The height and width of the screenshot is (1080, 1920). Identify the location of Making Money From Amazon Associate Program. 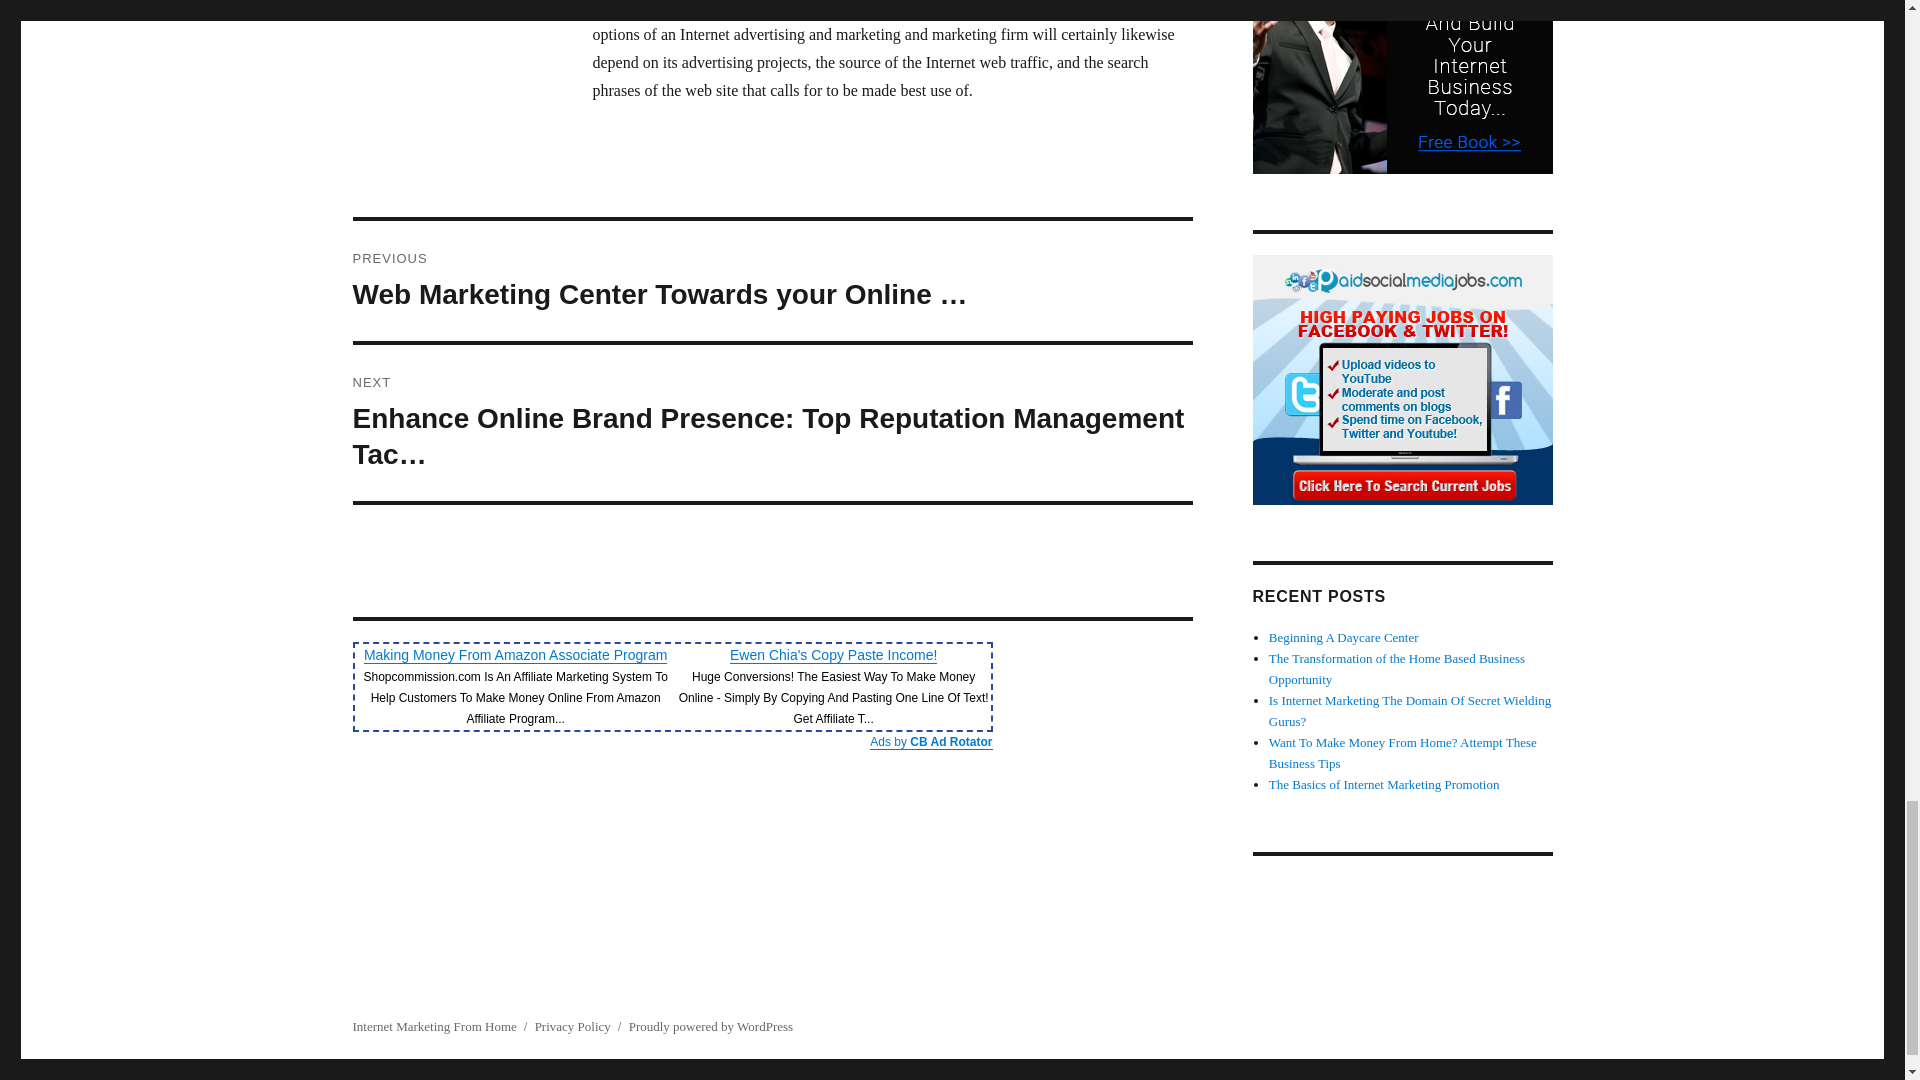
(515, 654).